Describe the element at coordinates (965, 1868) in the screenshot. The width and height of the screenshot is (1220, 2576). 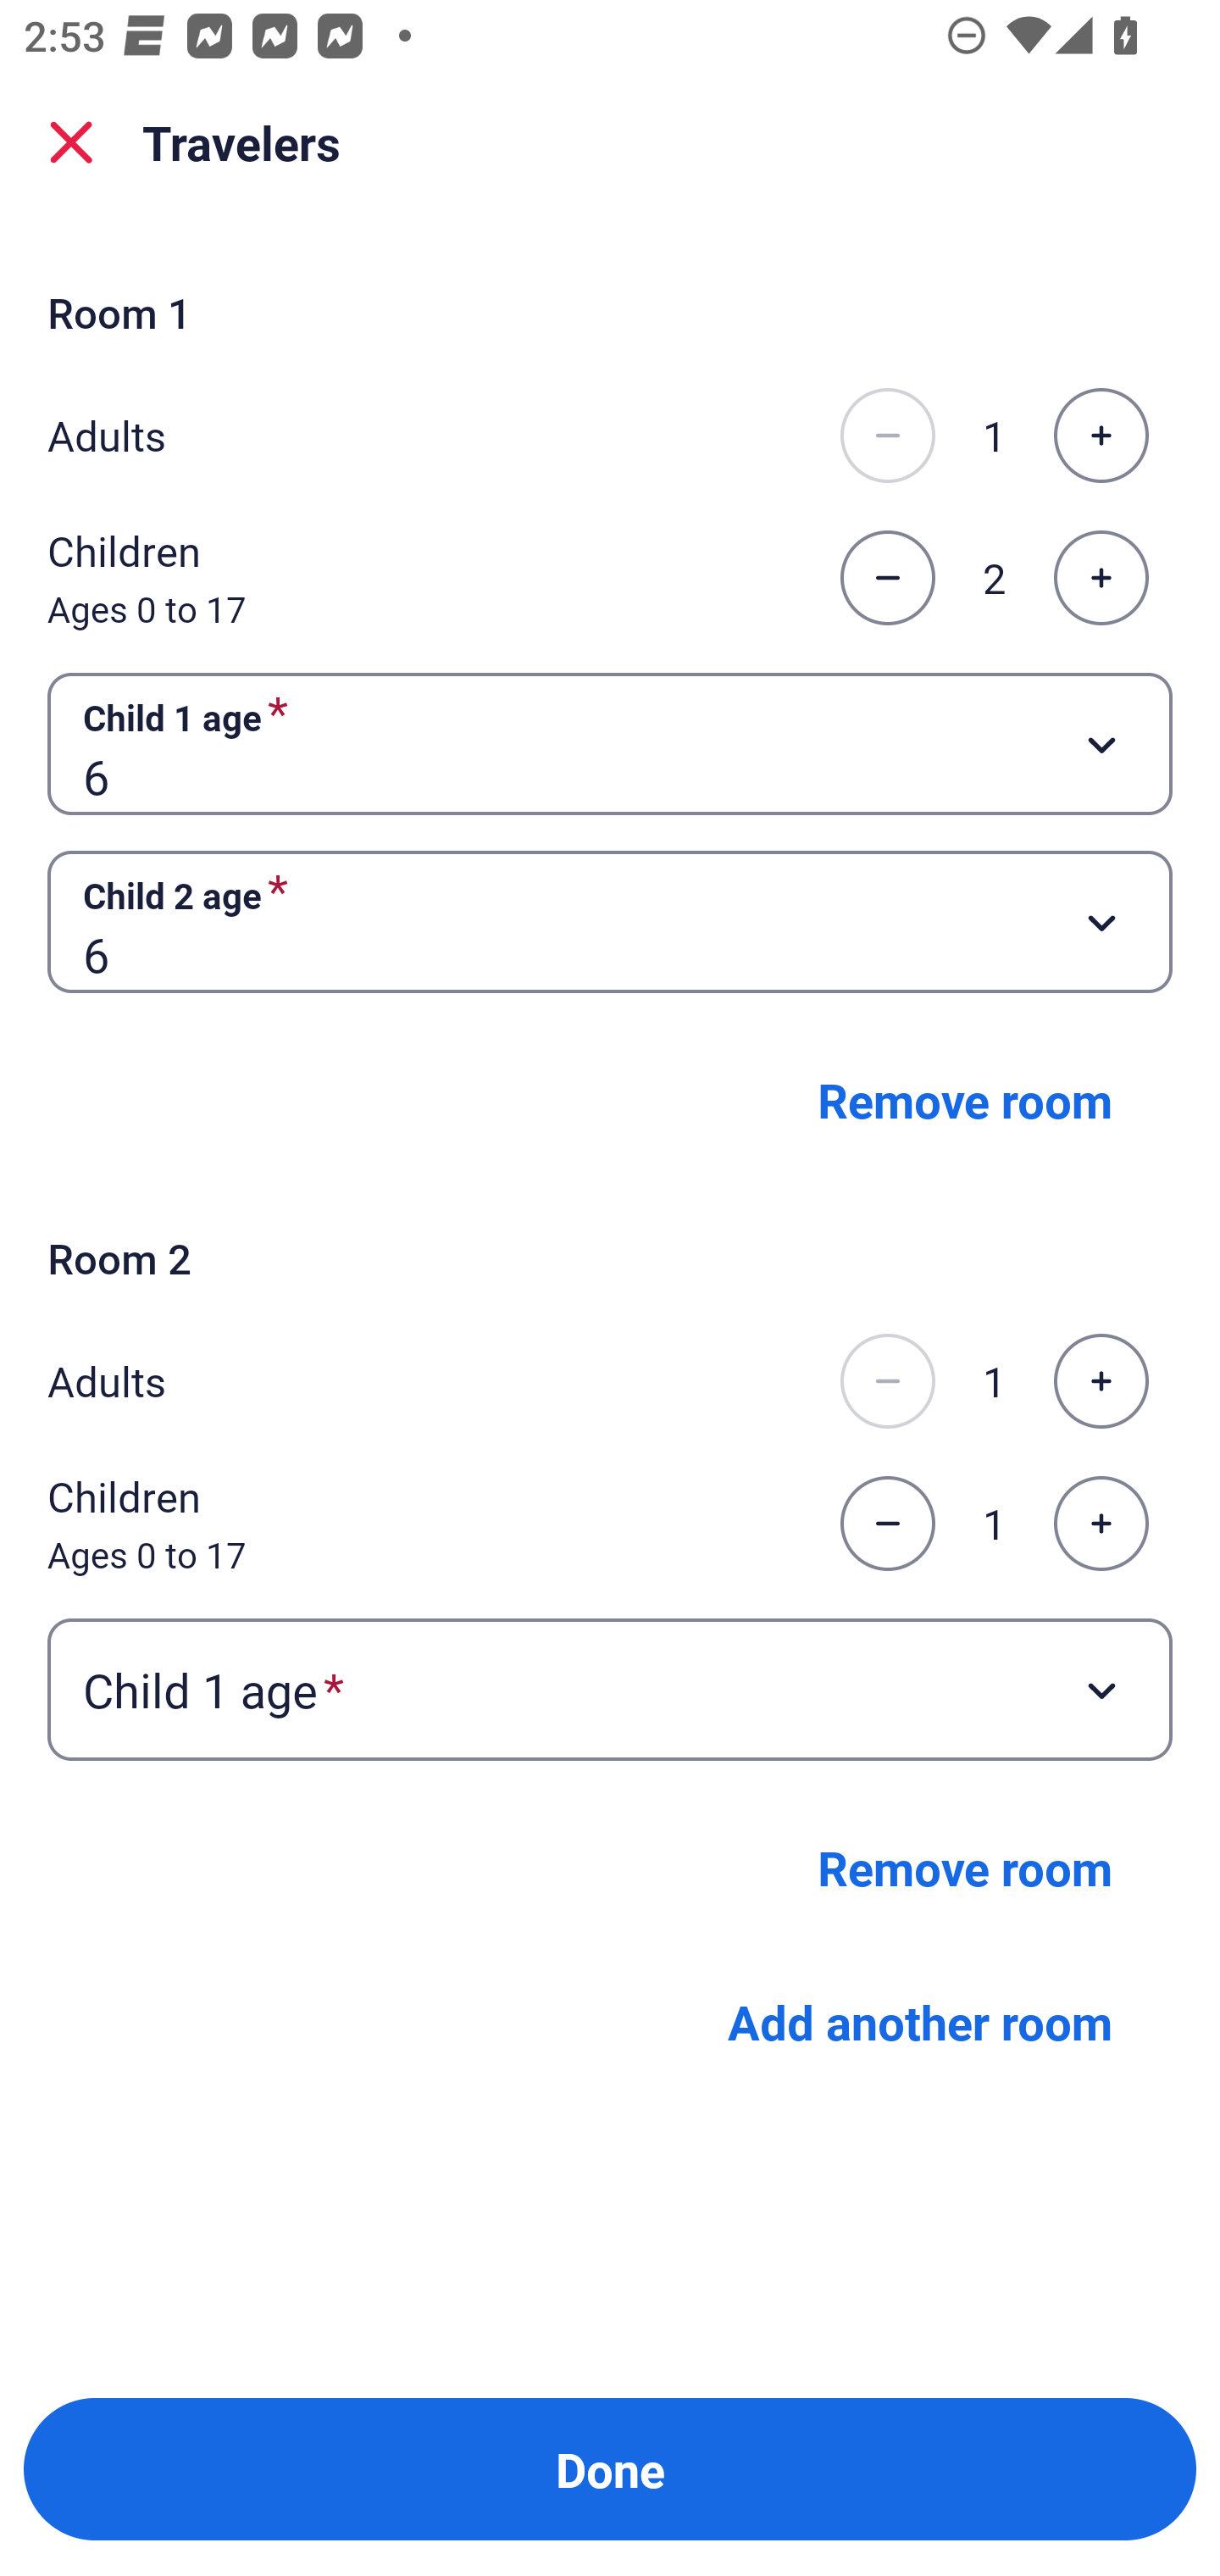
I see `Remove room` at that location.